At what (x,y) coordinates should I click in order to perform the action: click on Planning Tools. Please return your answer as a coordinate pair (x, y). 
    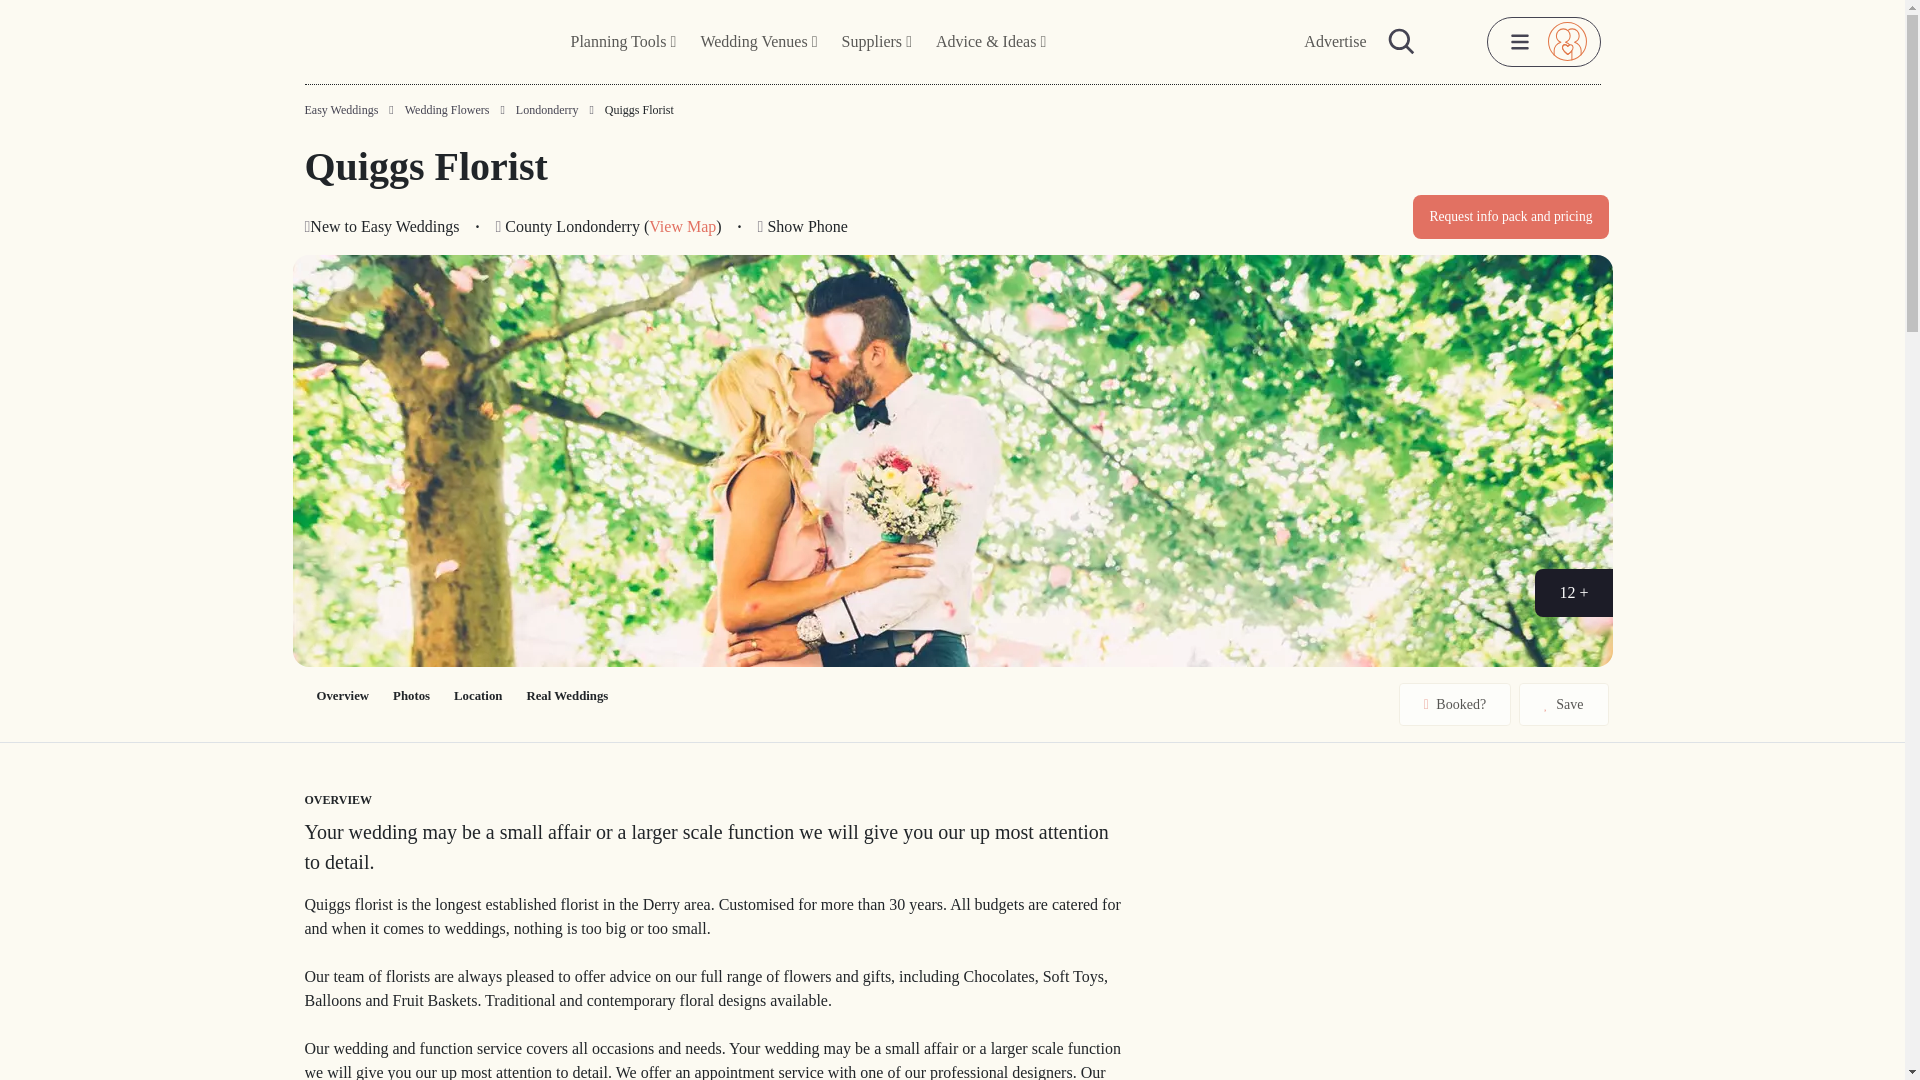
    Looking at the image, I should click on (624, 42).